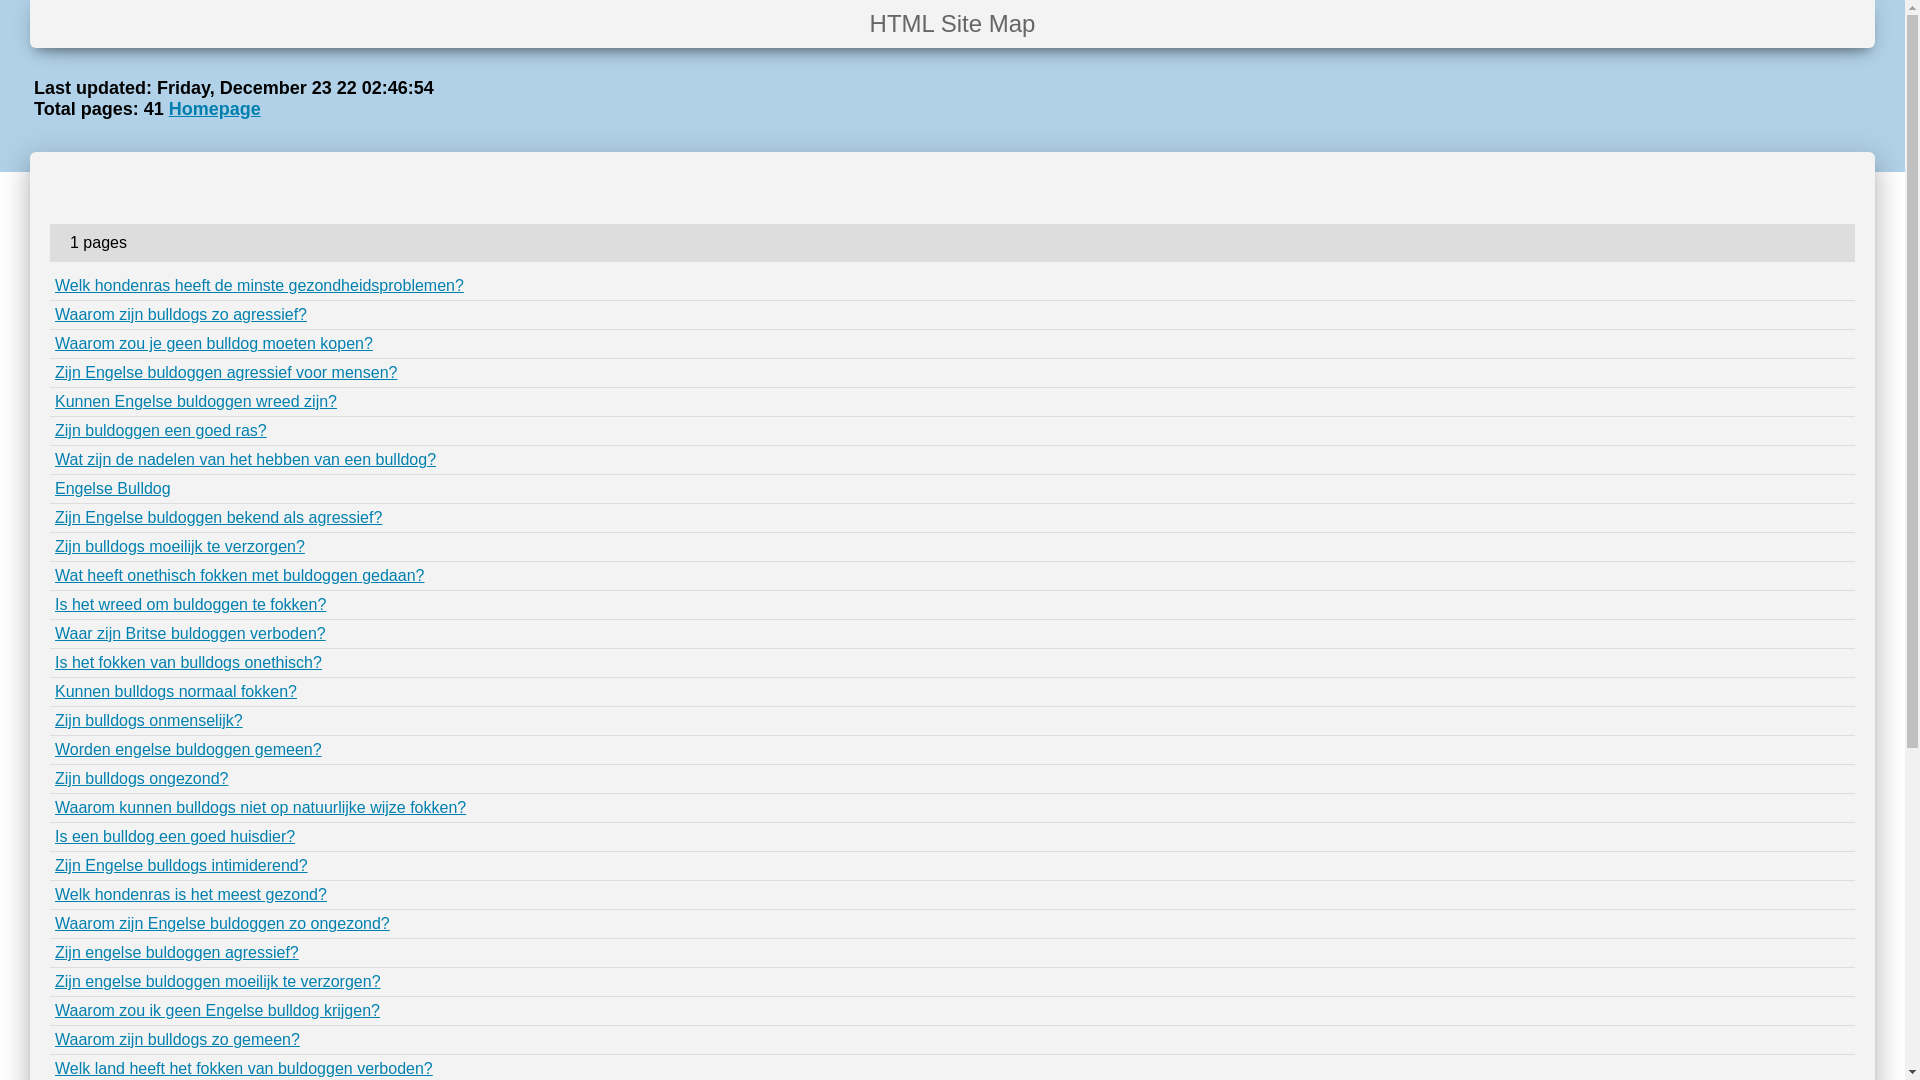  Describe the element at coordinates (181, 314) in the screenshot. I see `Waarom zijn bulldogs zo agressief?` at that location.